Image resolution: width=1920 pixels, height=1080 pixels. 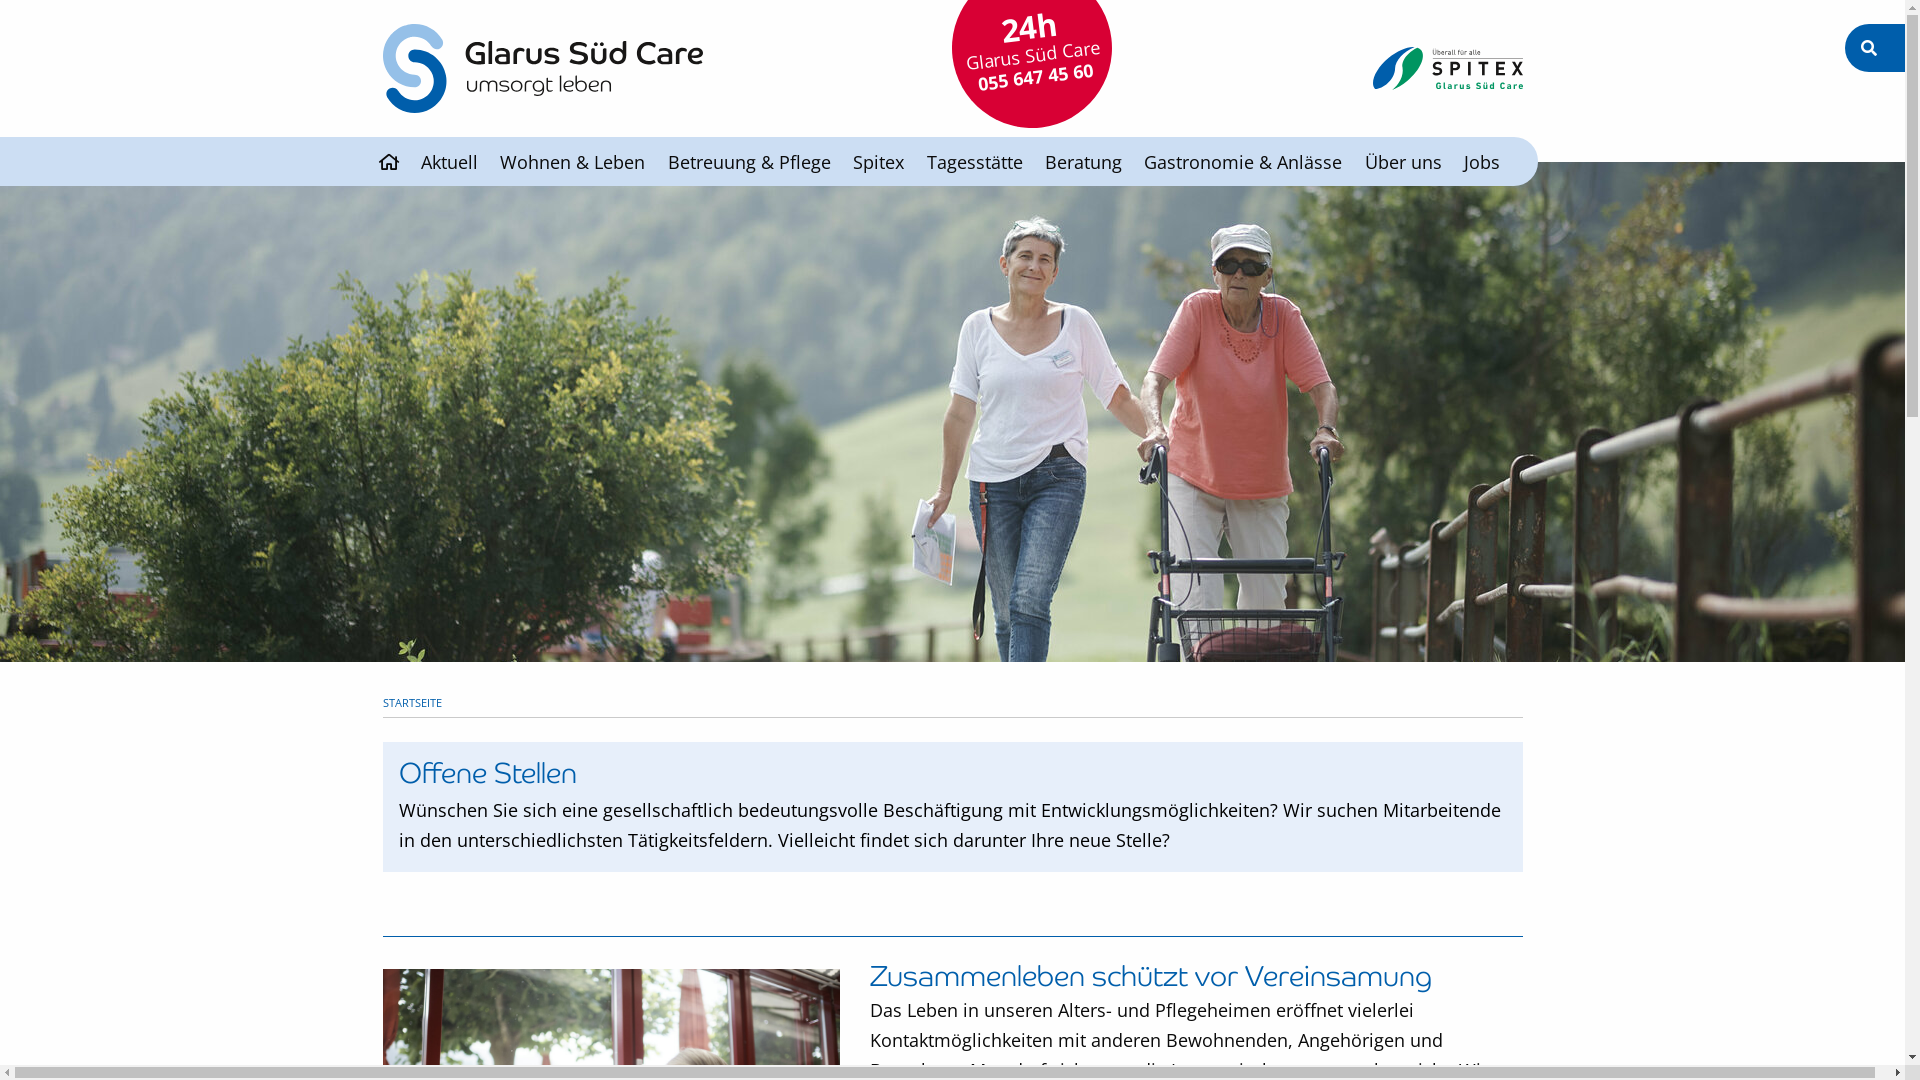 What do you see at coordinates (572, 162) in the screenshot?
I see `Wohnen & Leben` at bounding box center [572, 162].